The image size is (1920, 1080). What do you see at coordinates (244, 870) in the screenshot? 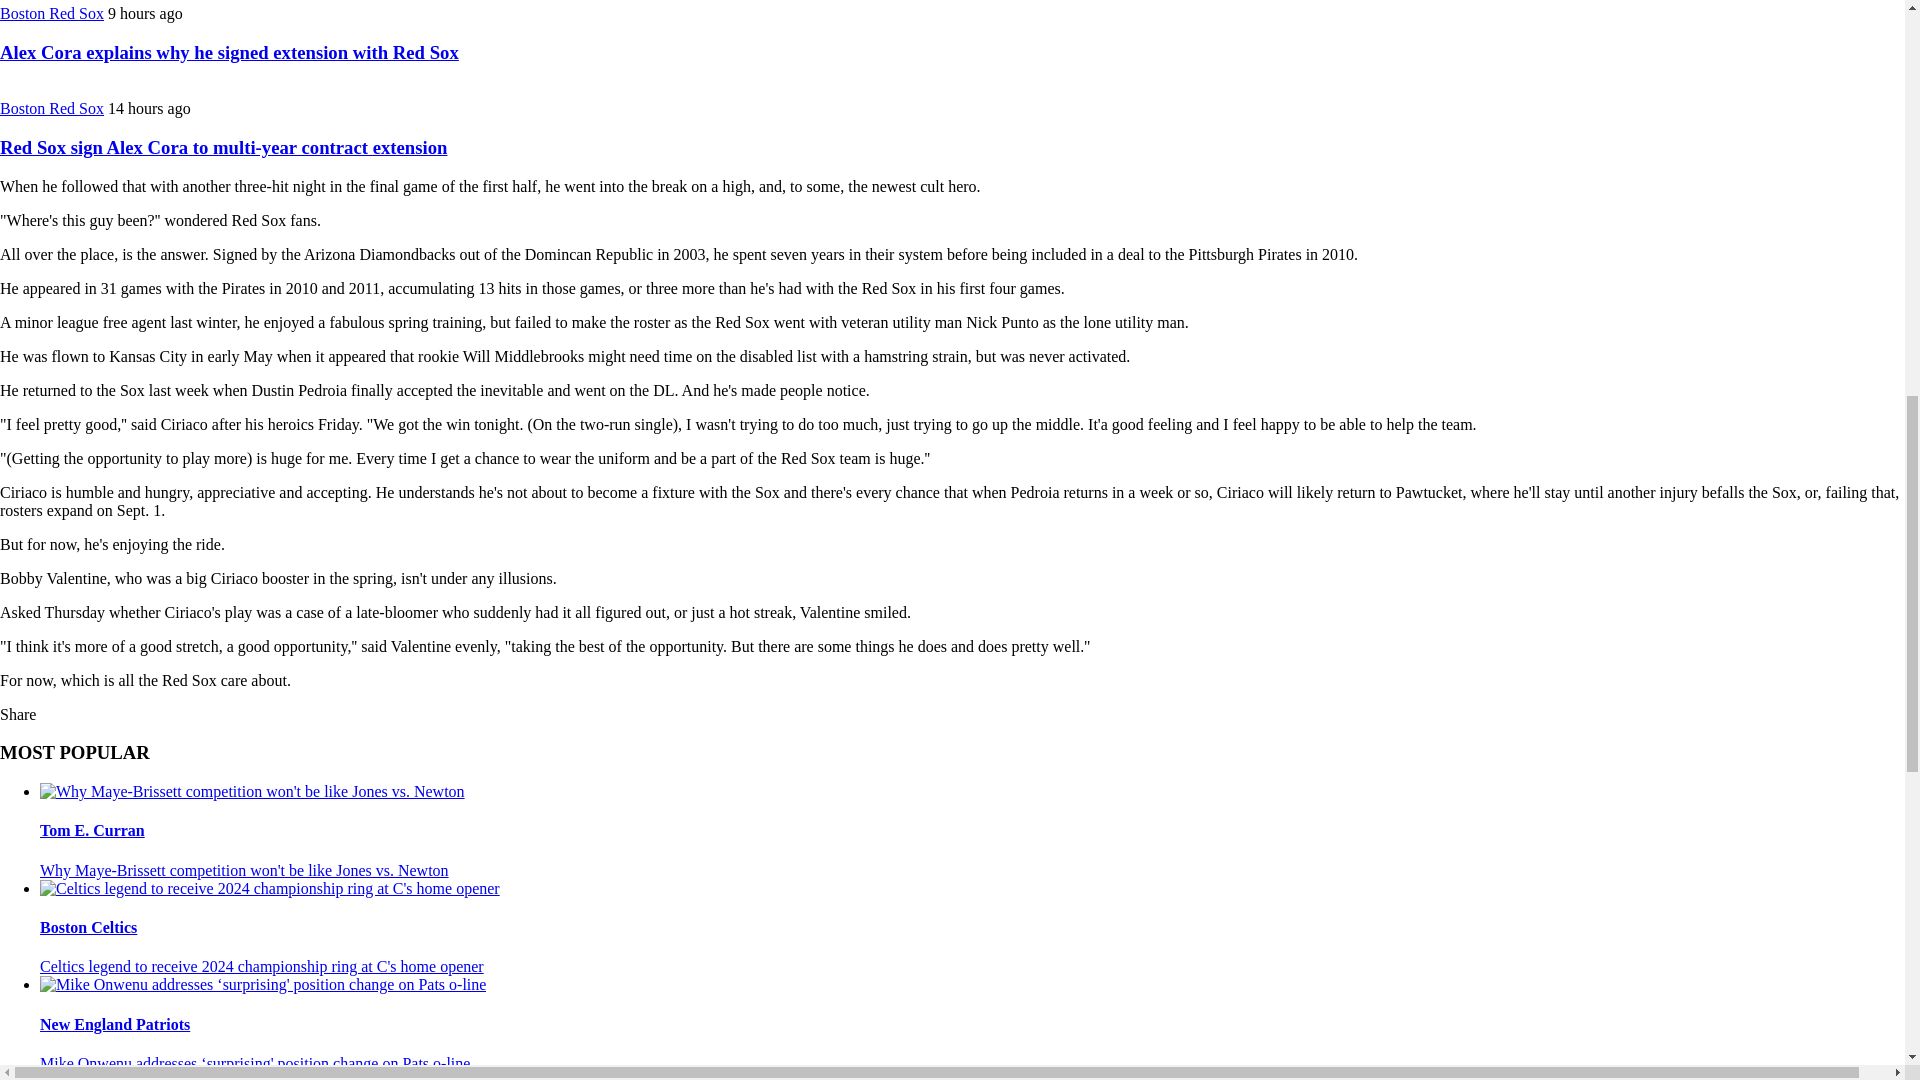
I see `Why Maye-Brissett competition won't be like Jones vs. Newton` at bounding box center [244, 870].